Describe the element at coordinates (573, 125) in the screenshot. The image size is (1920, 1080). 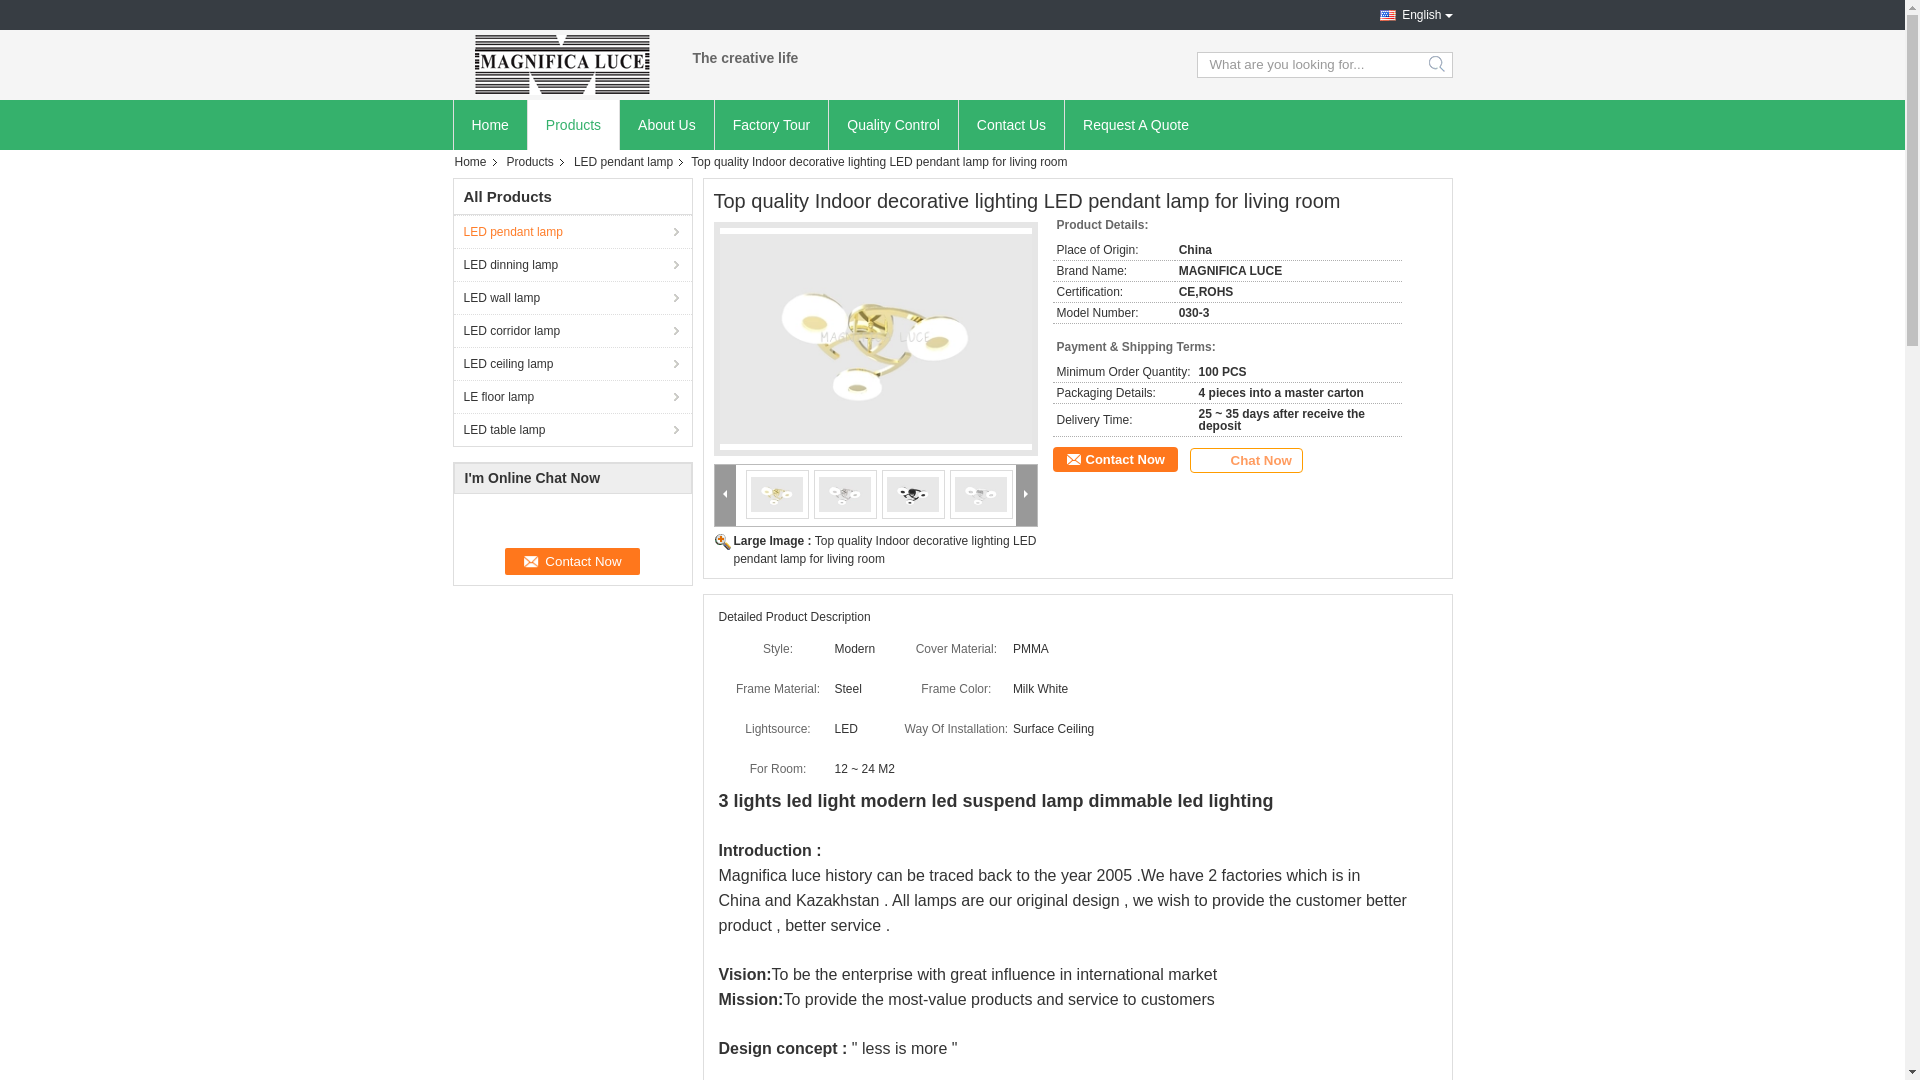
I see `Products` at that location.